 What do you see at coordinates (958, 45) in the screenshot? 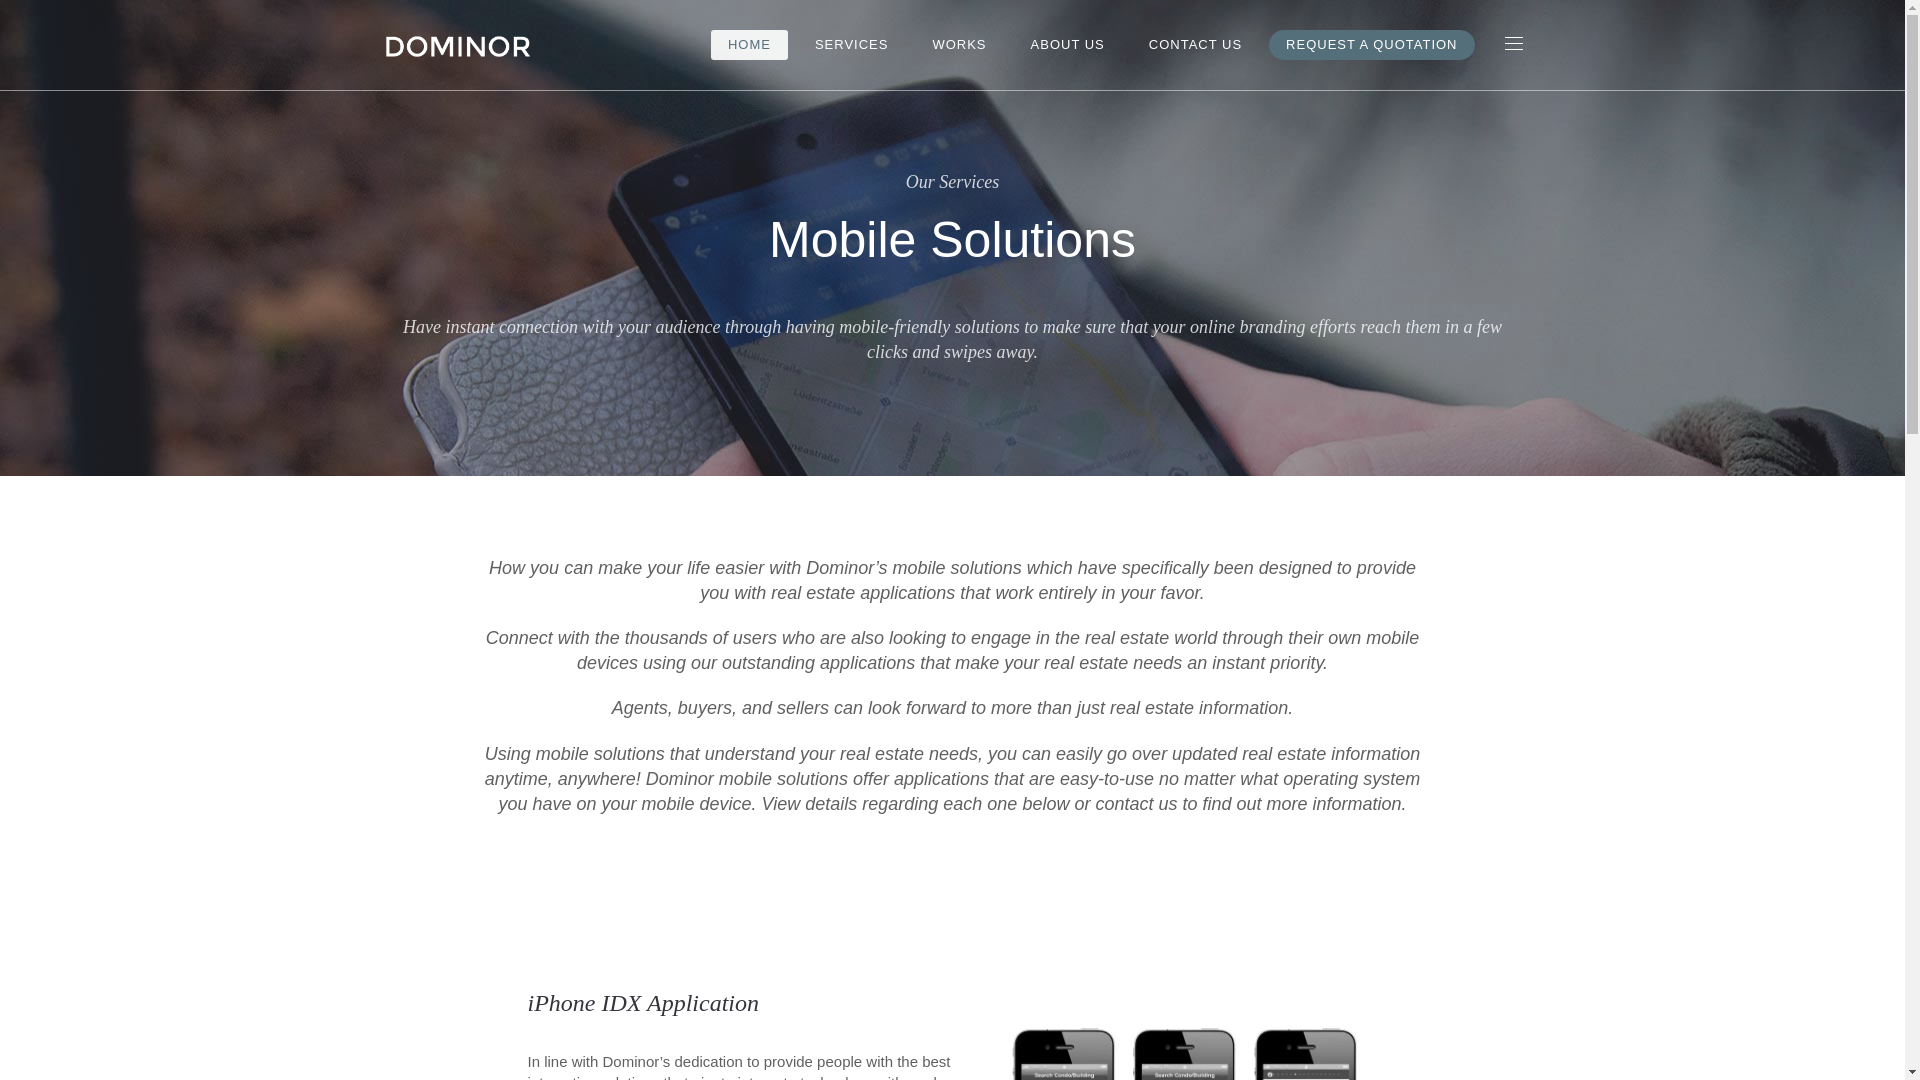
I see `WORKS` at bounding box center [958, 45].